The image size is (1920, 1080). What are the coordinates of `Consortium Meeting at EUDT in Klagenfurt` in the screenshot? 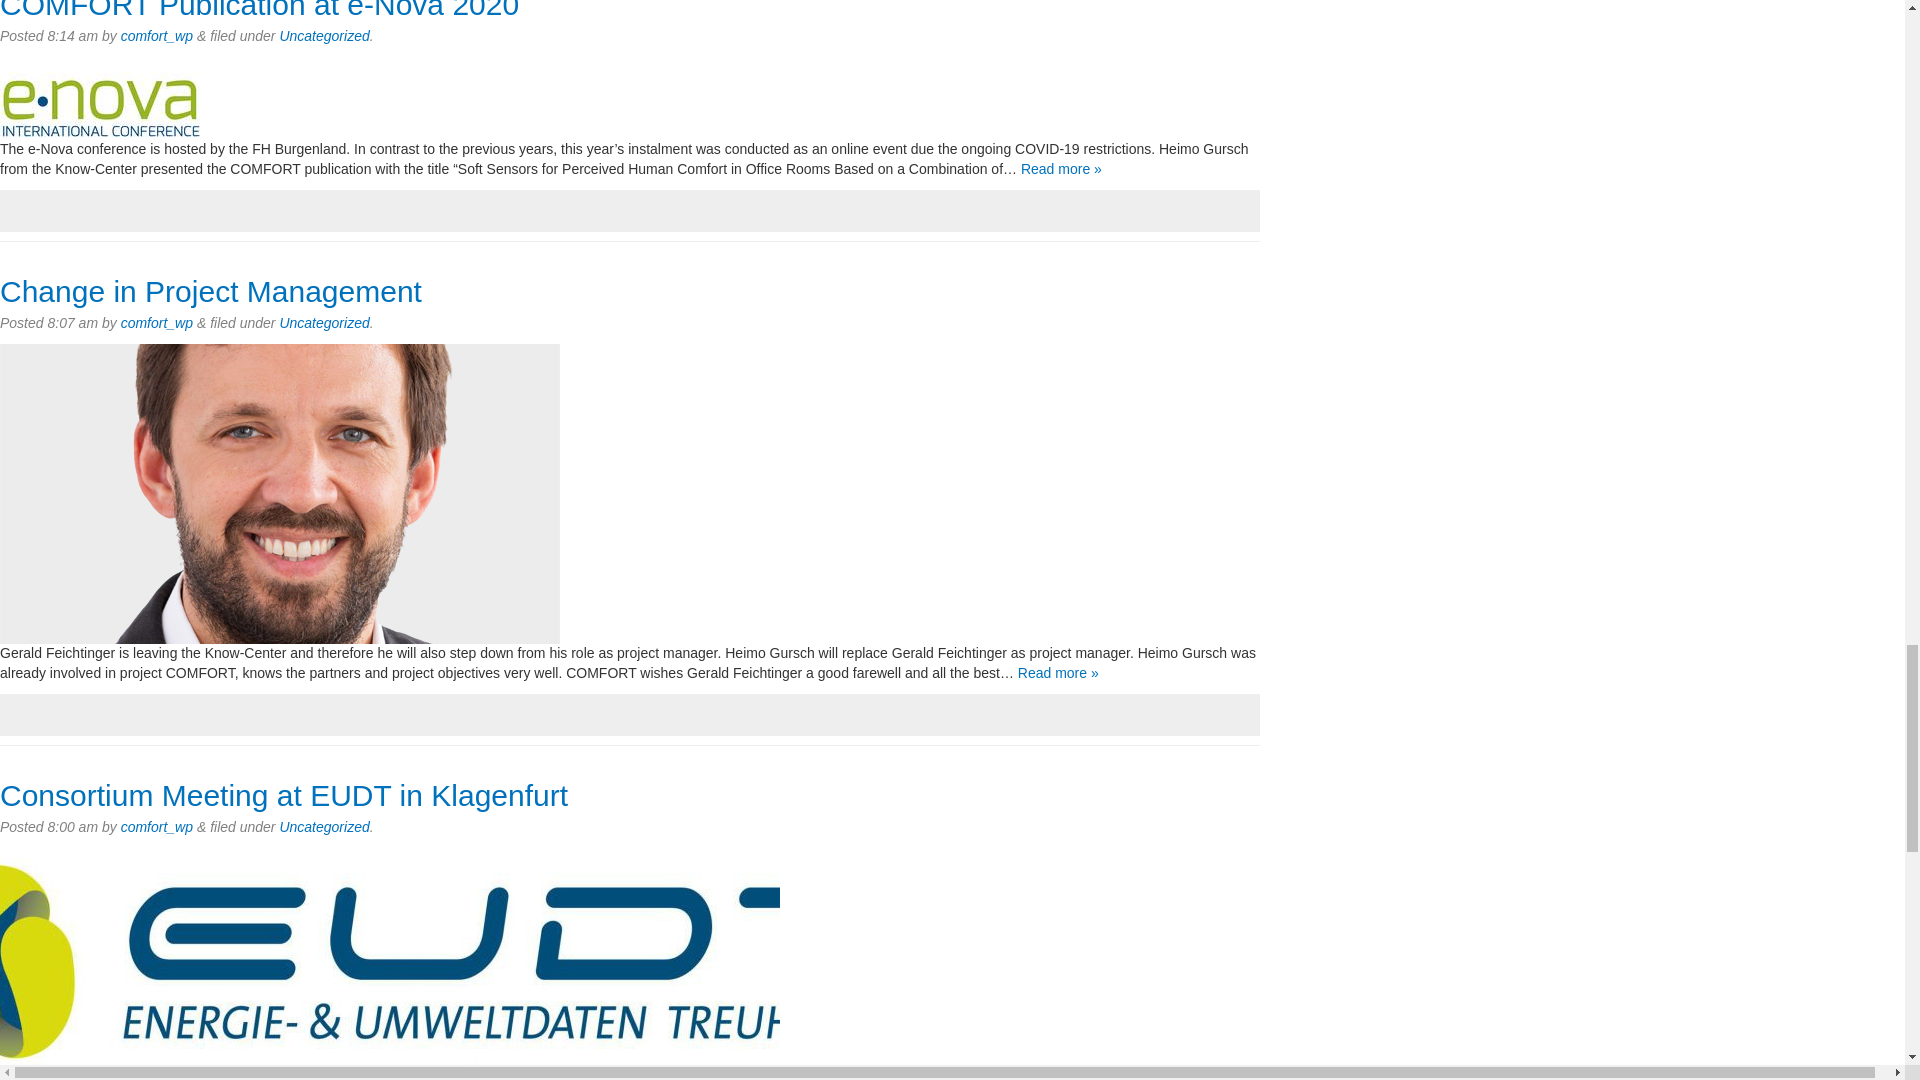 It's located at (284, 795).